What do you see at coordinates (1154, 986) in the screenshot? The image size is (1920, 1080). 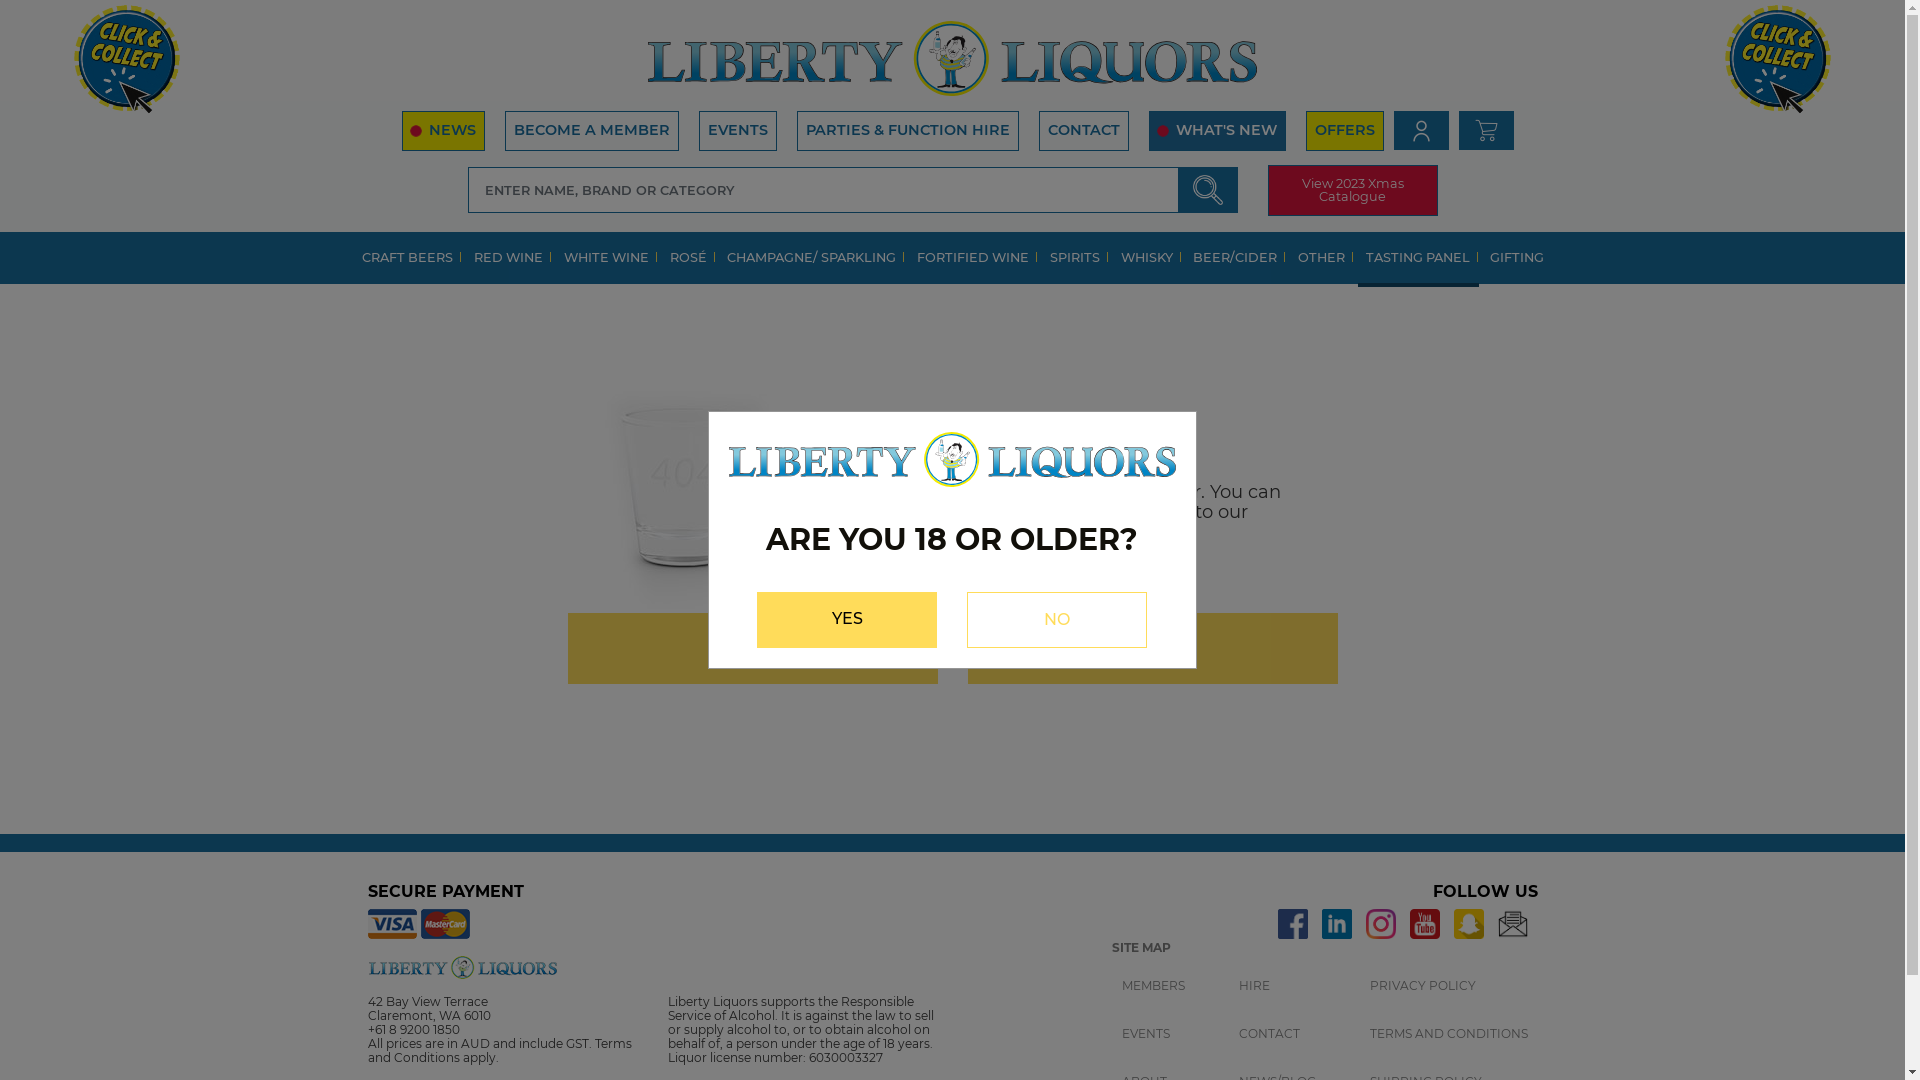 I see `MEMBERS` at bounding box center [1154, 986].